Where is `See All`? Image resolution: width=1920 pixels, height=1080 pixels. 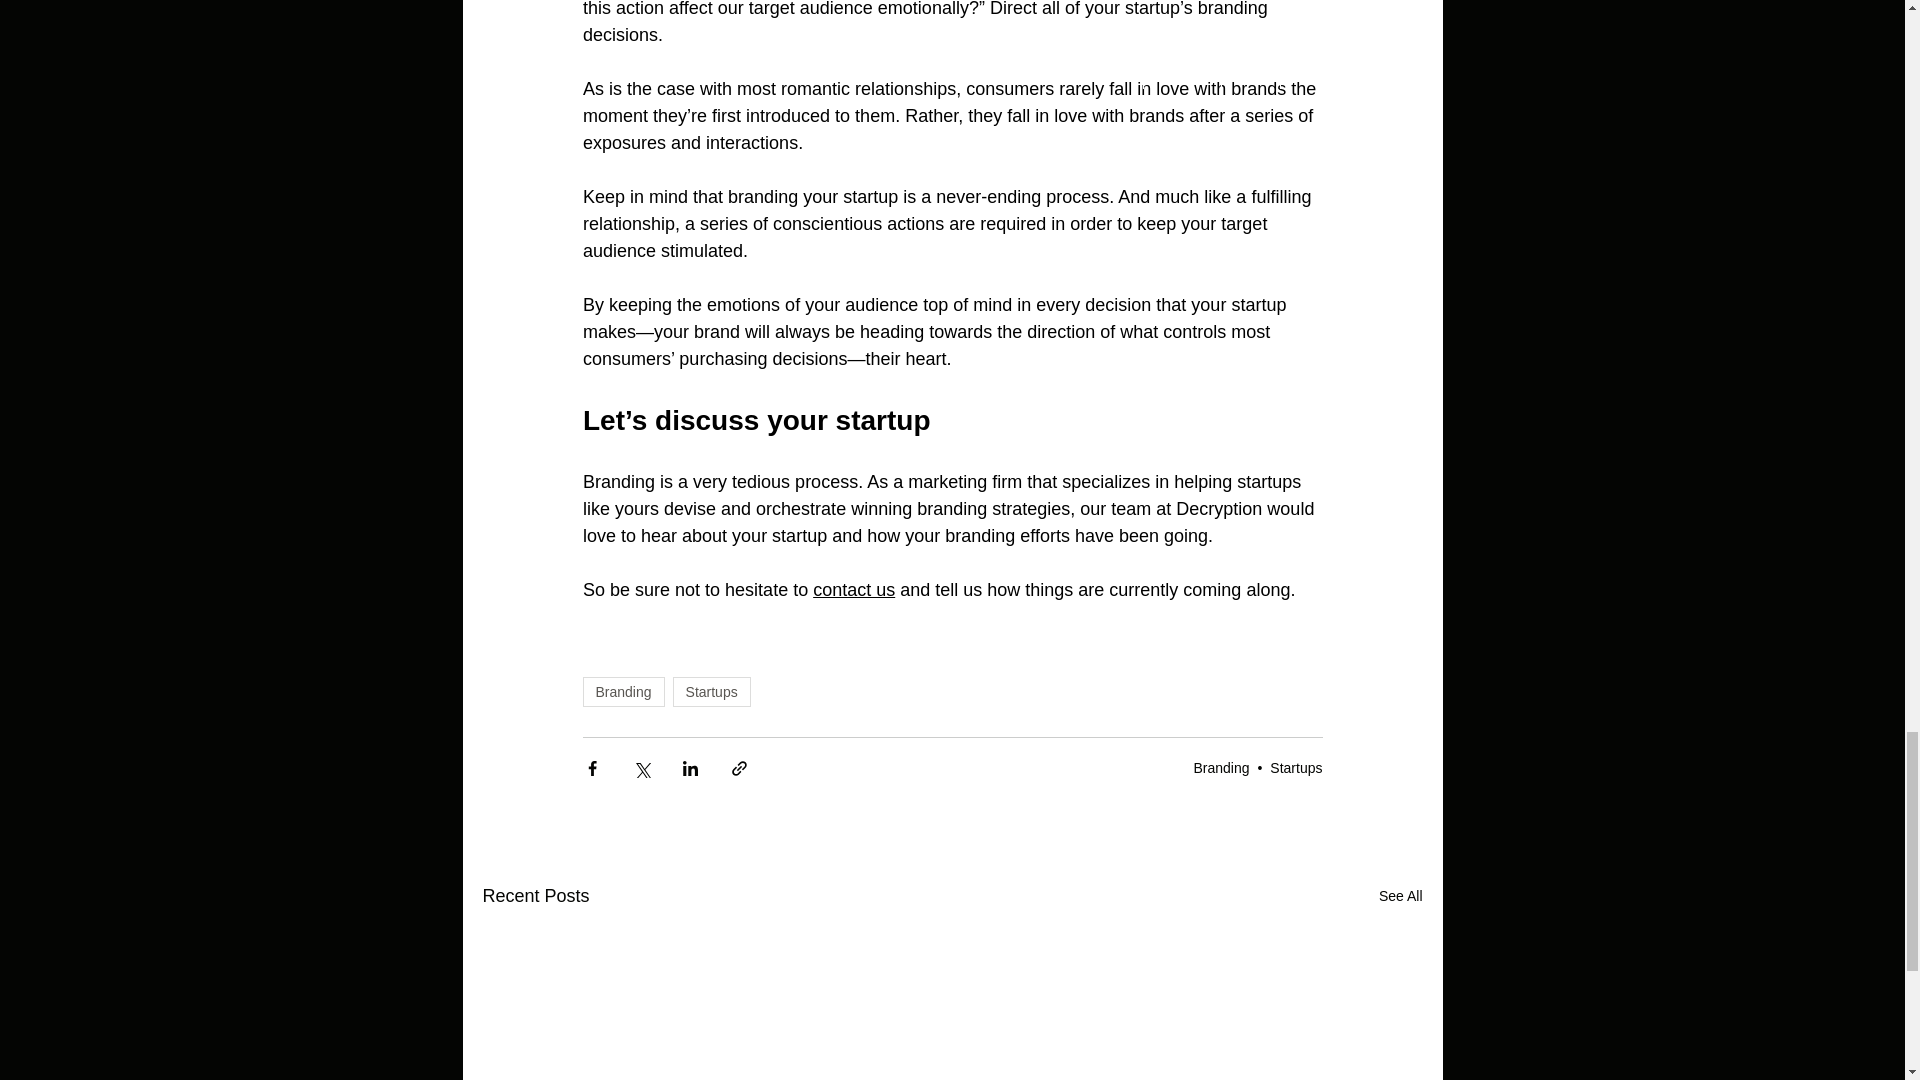 See All is located at coordinates (1400, 896).